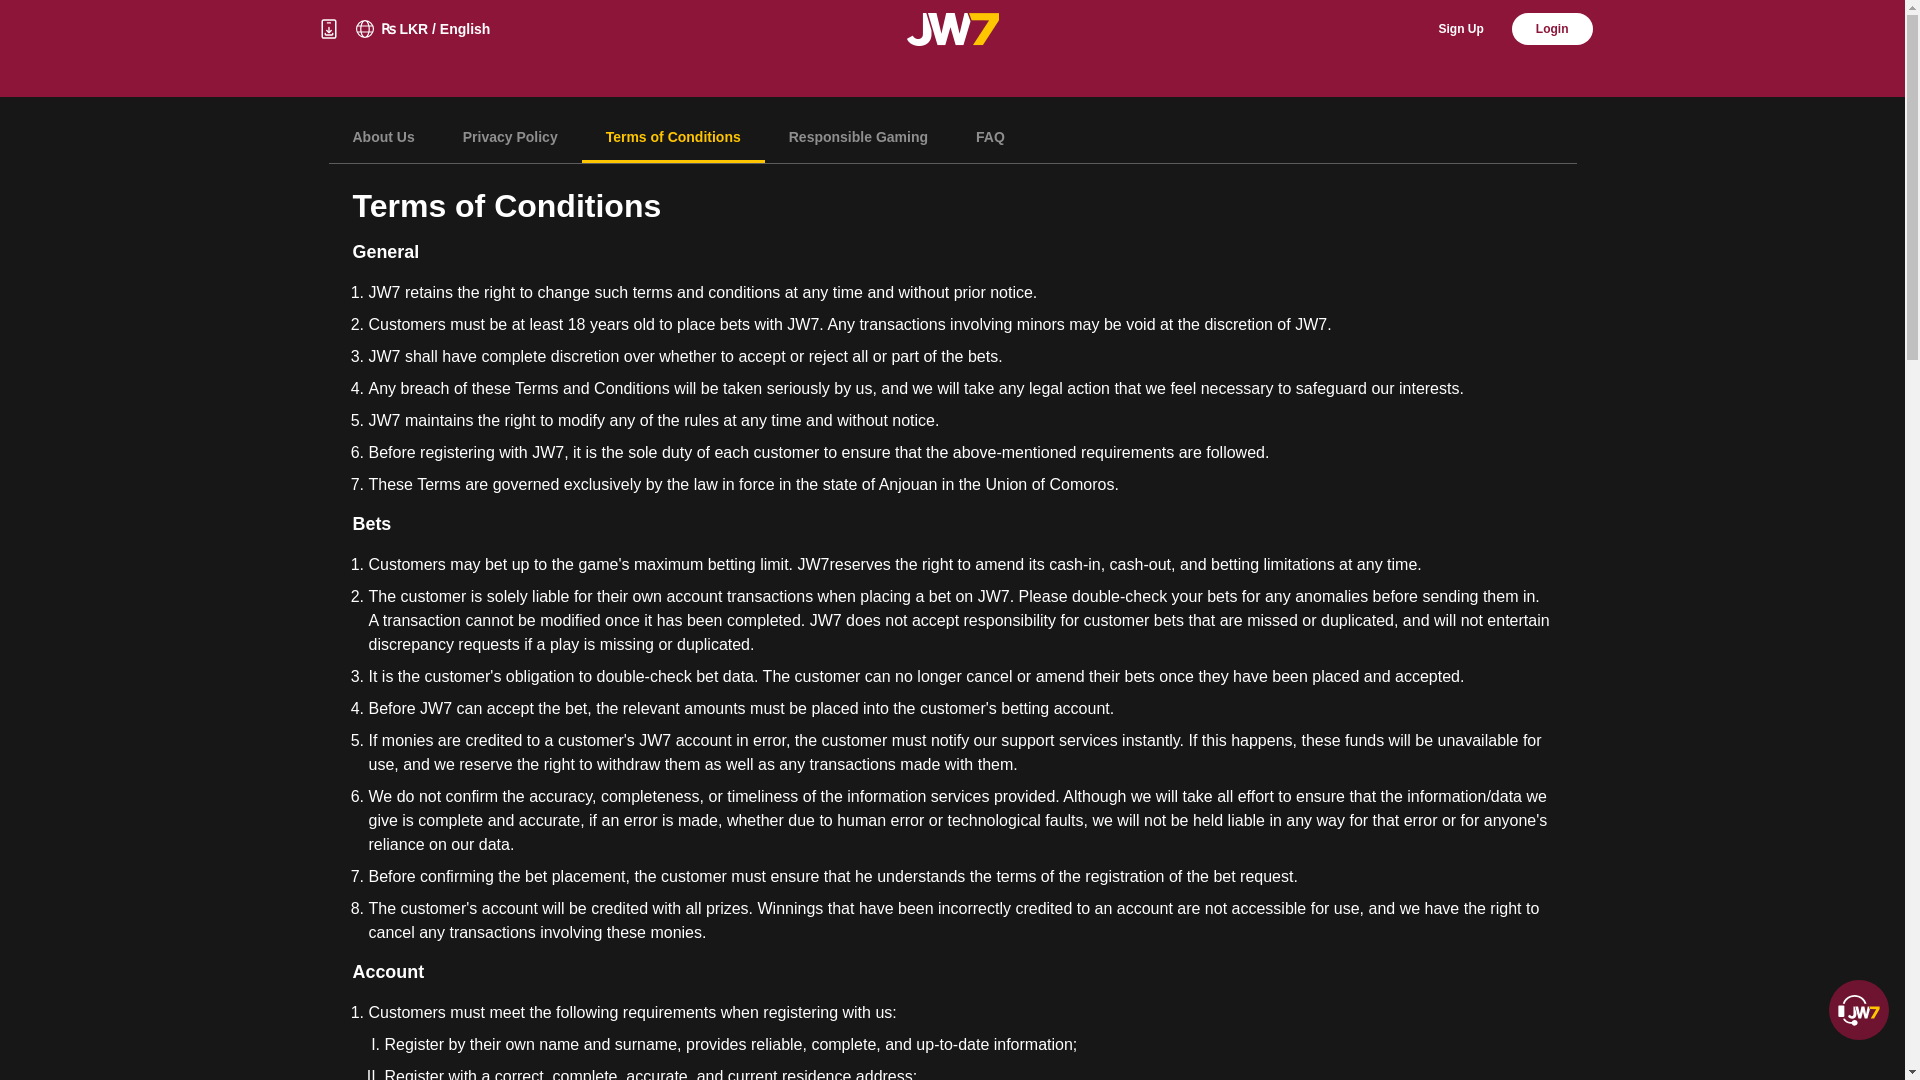 Image resolution: width=1920 pixels, height=1080 pixels. Describe the element at coordinates (1552, 28) in the screenshot. I see `Login` at that location.